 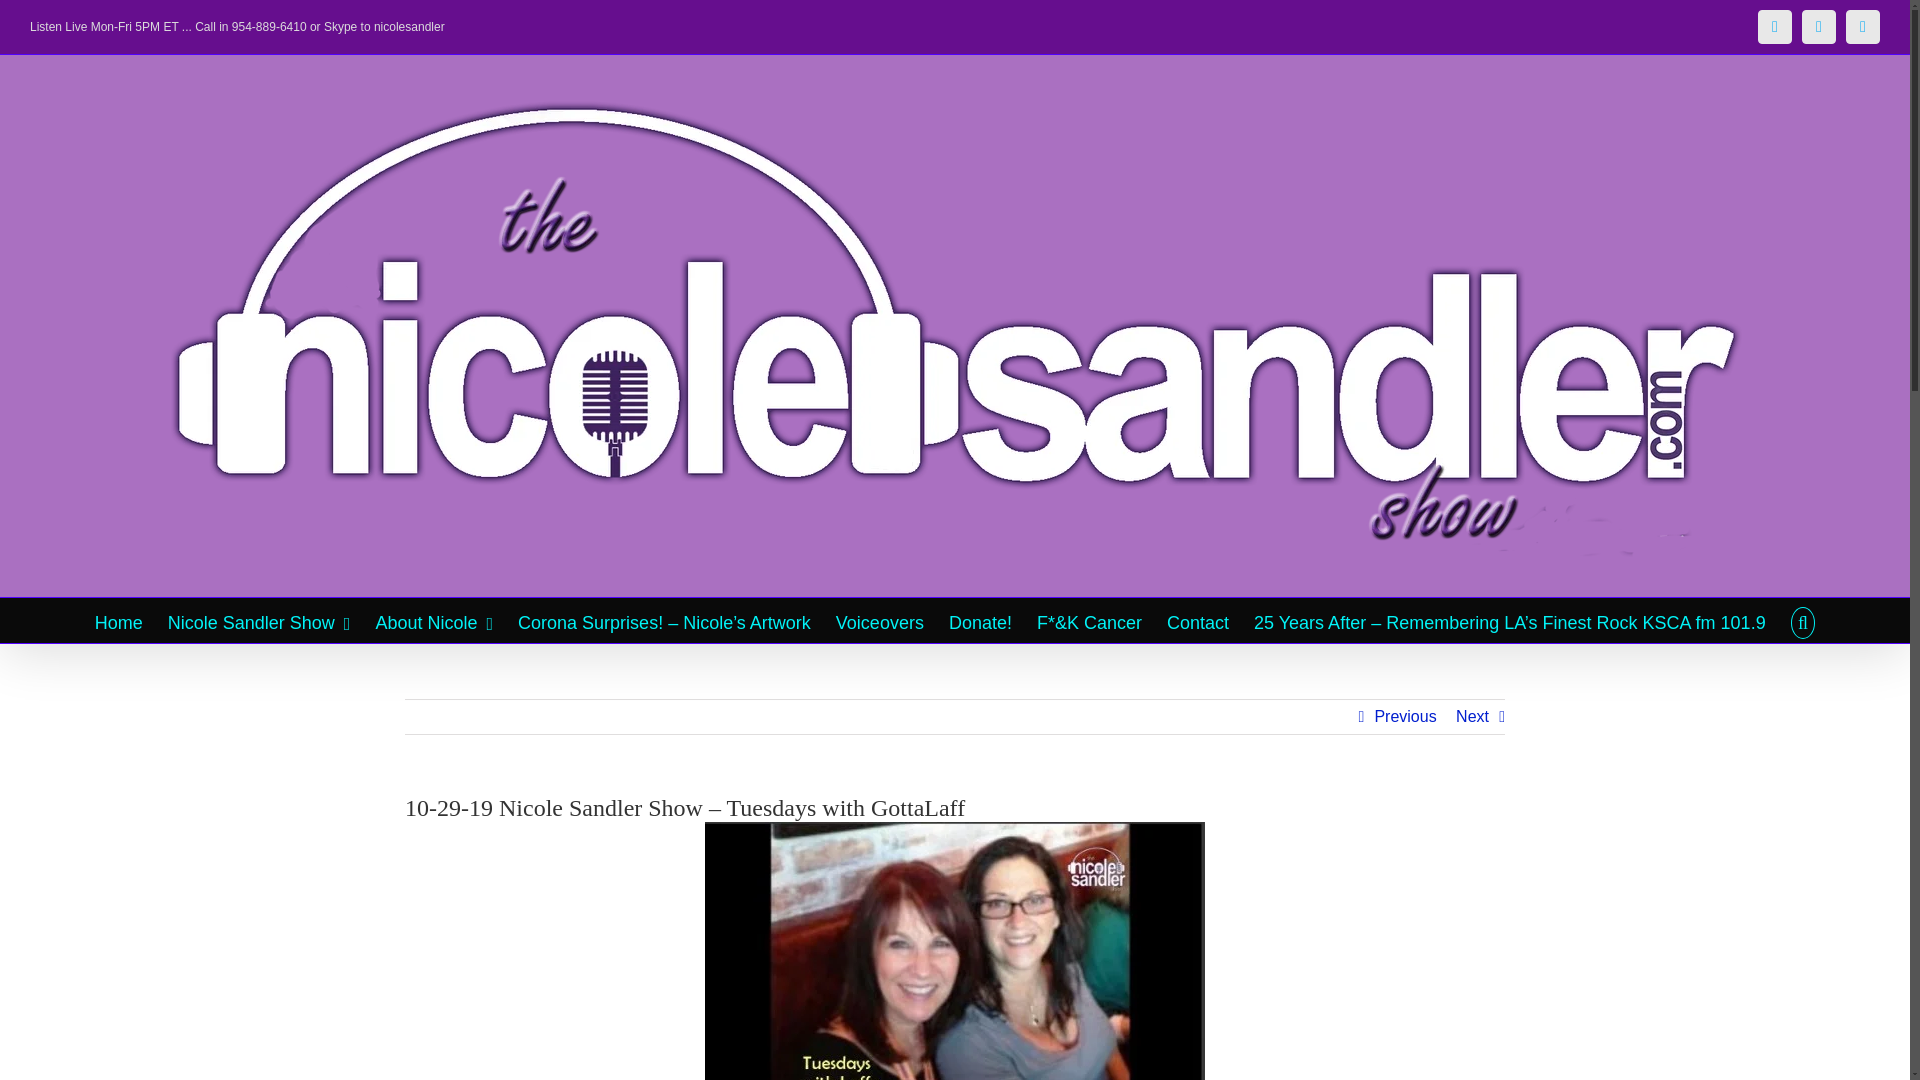 I want to click on Contact, so click(x=1198, y=620).